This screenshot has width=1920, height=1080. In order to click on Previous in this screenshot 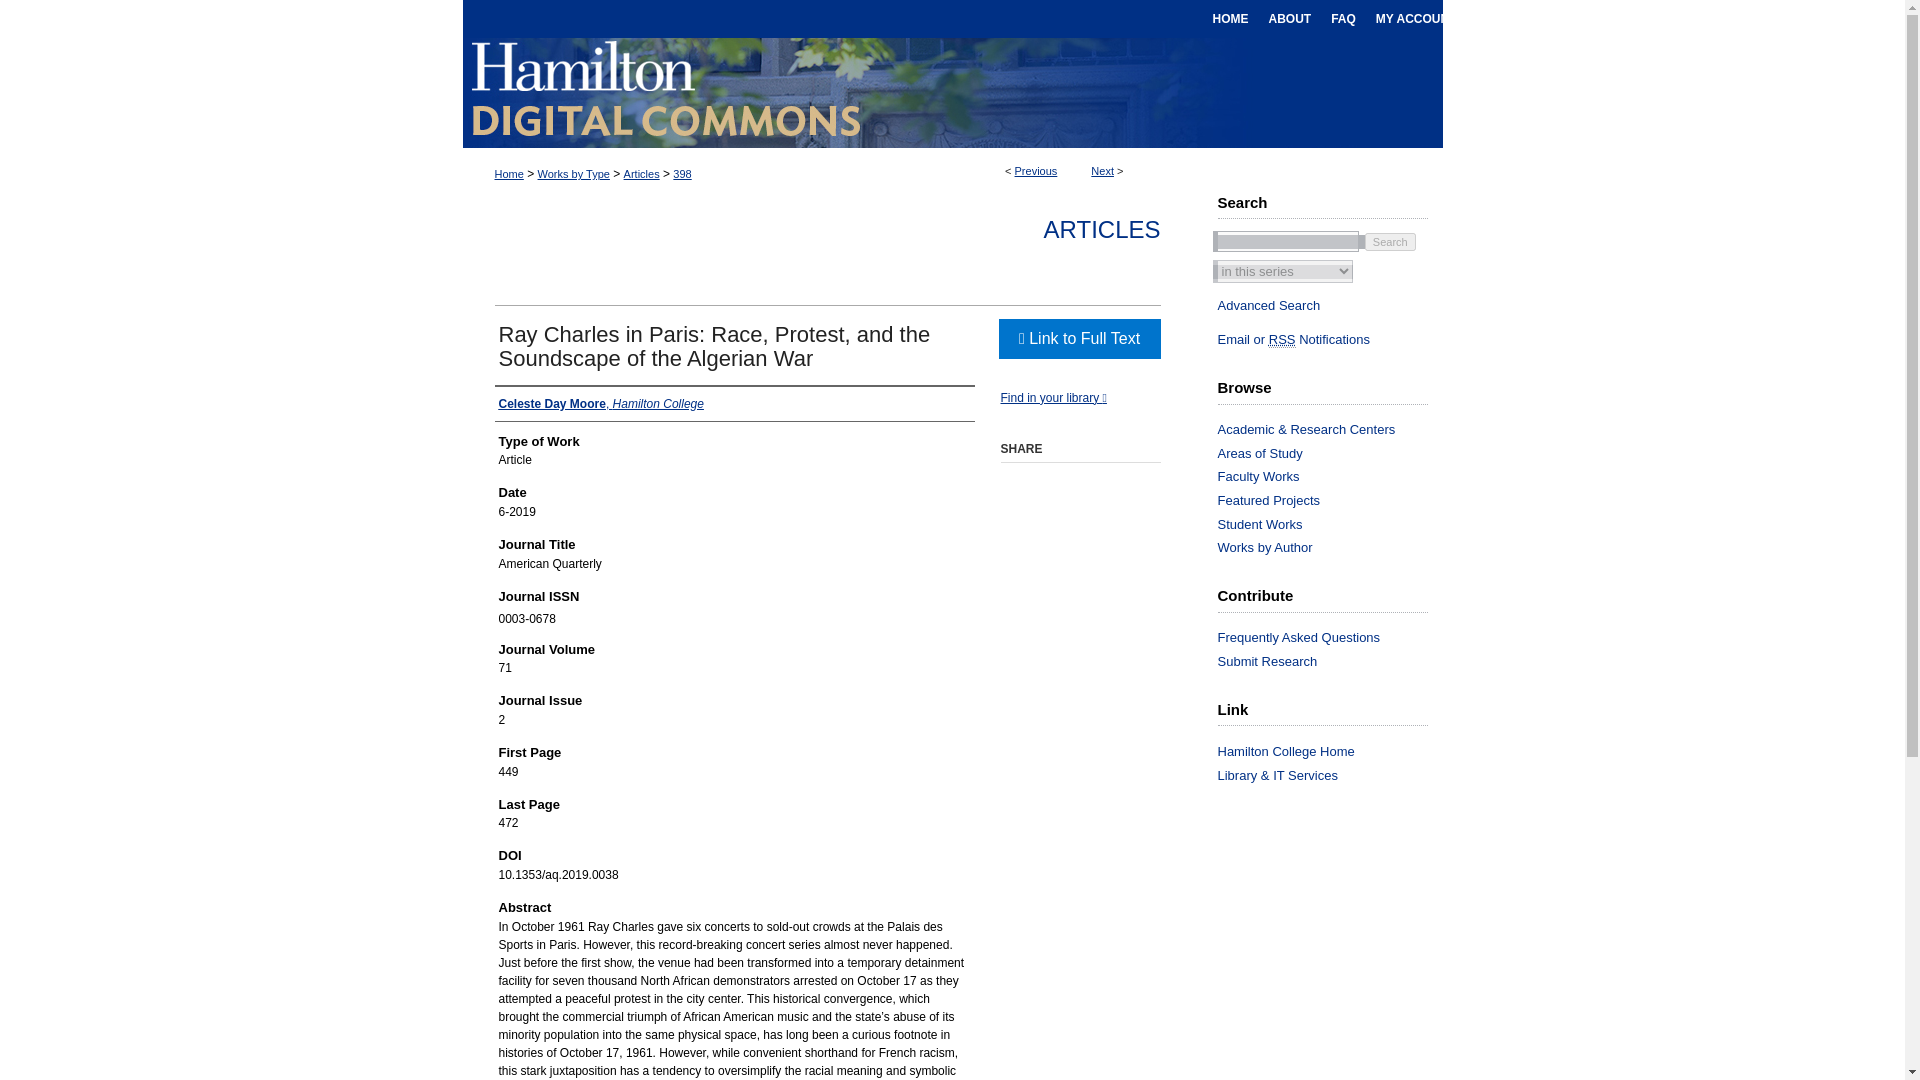, I will do `click(1036, 171)`.